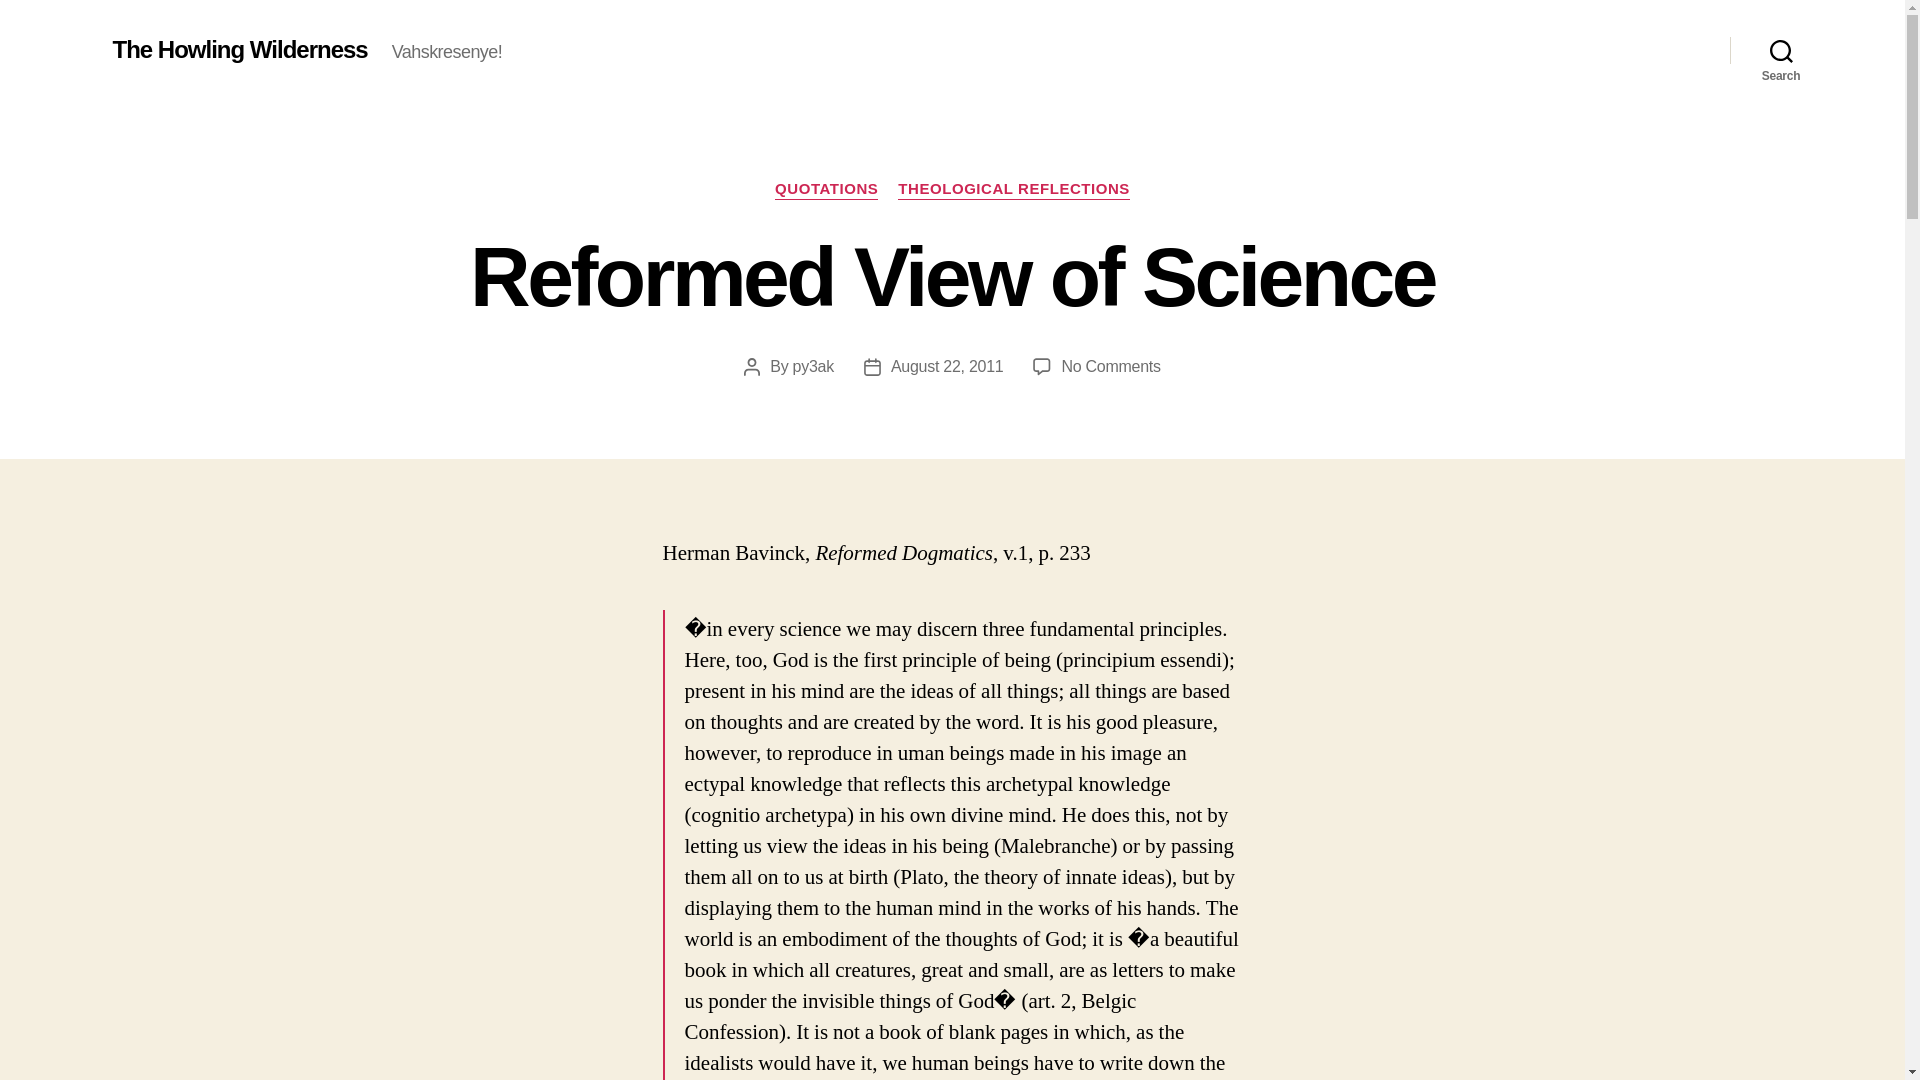 The image size is (1920, 1080). I want to click on py3ak, so click(1110, 366).